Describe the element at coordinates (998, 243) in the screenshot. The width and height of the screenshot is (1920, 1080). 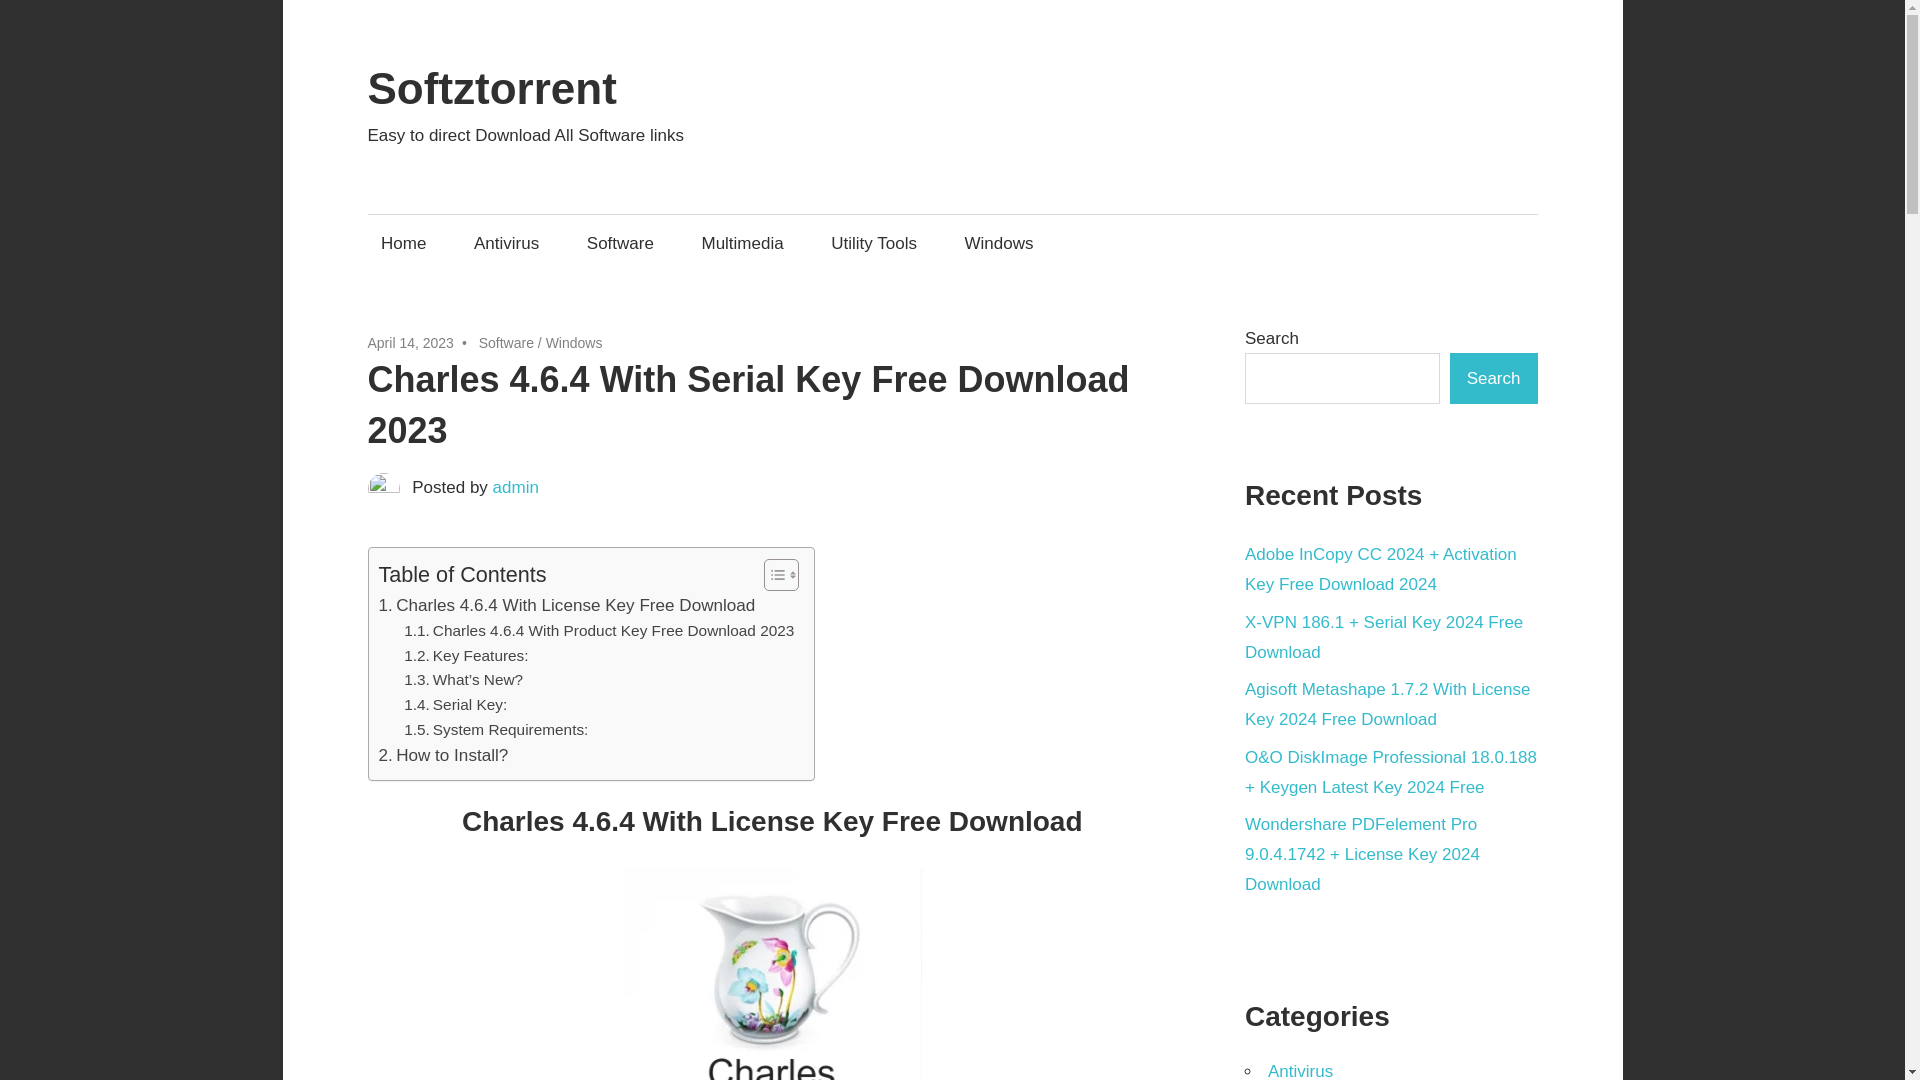
I see `Windows` at that location.